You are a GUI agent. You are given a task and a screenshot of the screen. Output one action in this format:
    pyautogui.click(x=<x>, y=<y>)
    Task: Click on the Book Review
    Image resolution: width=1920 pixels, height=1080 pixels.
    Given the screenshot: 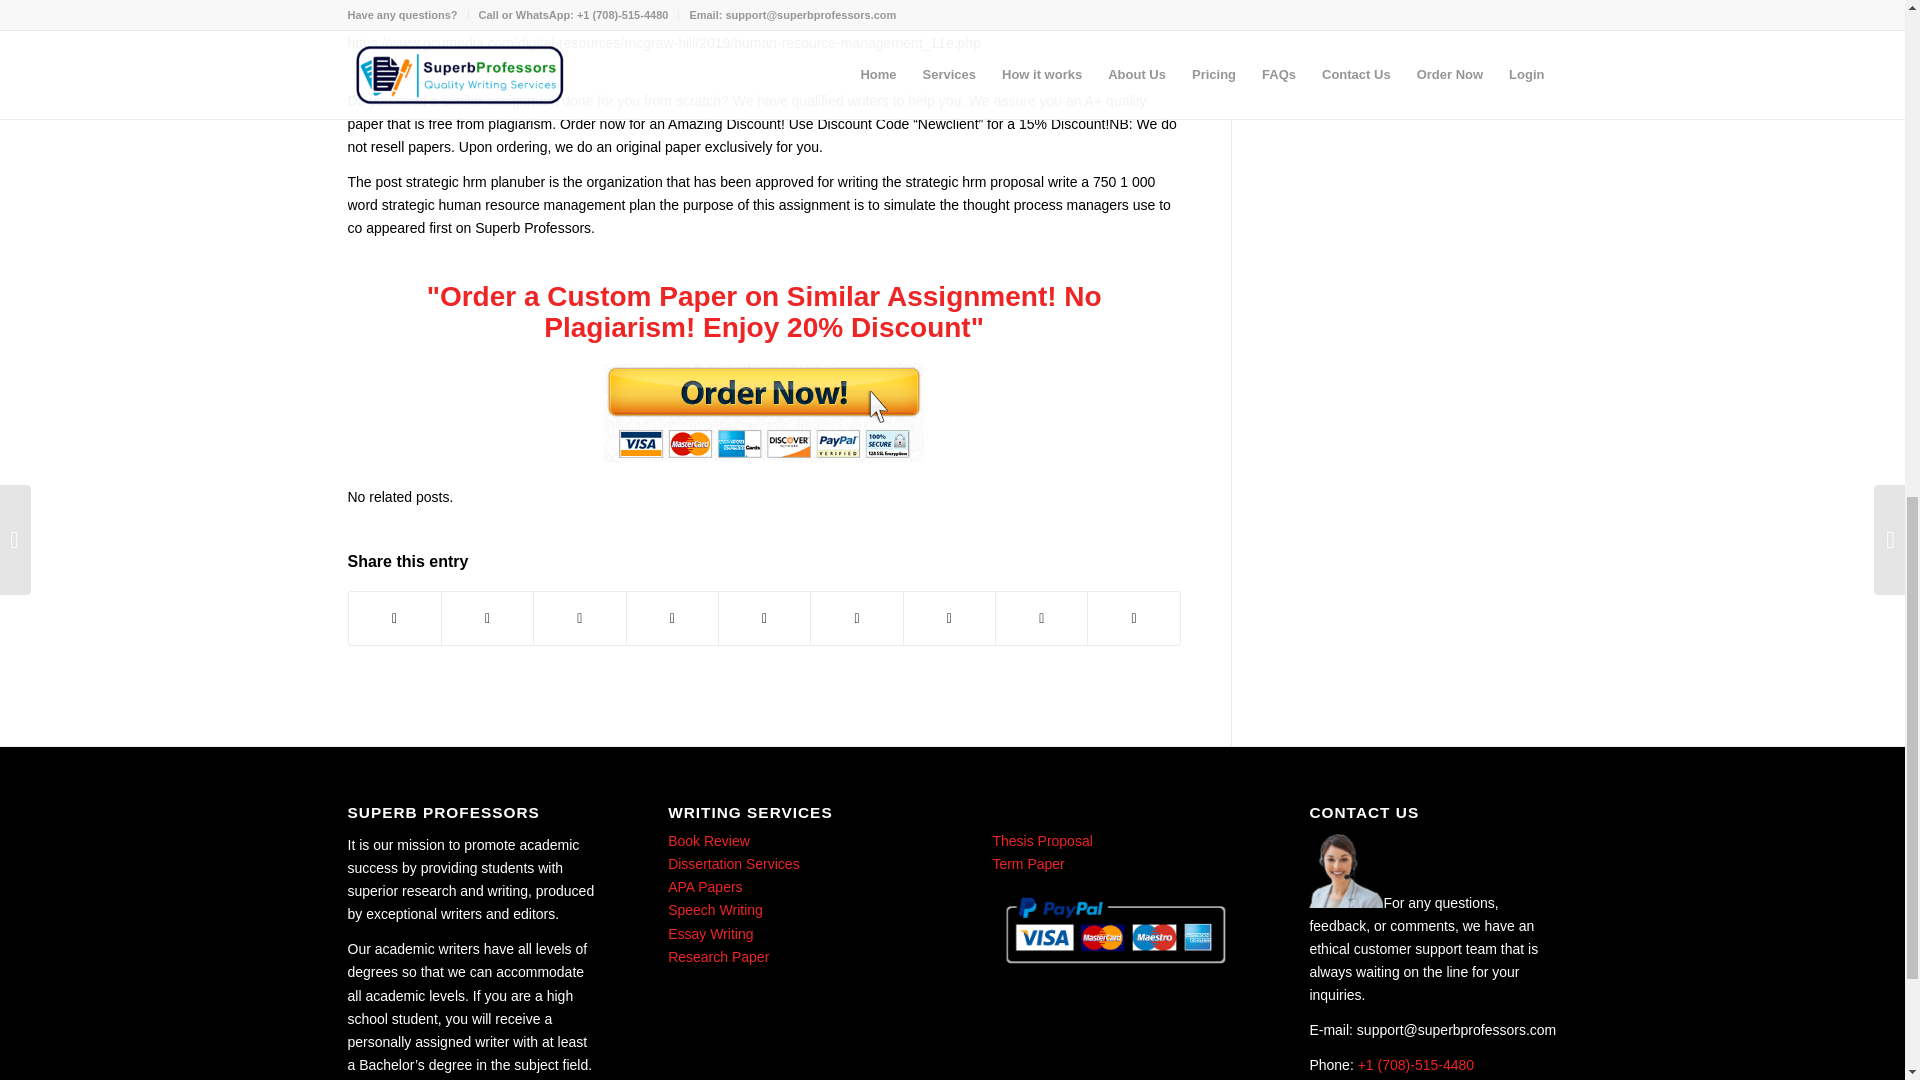 What is the action you would take?
    pyautogui.click(x=709, y=840)
    